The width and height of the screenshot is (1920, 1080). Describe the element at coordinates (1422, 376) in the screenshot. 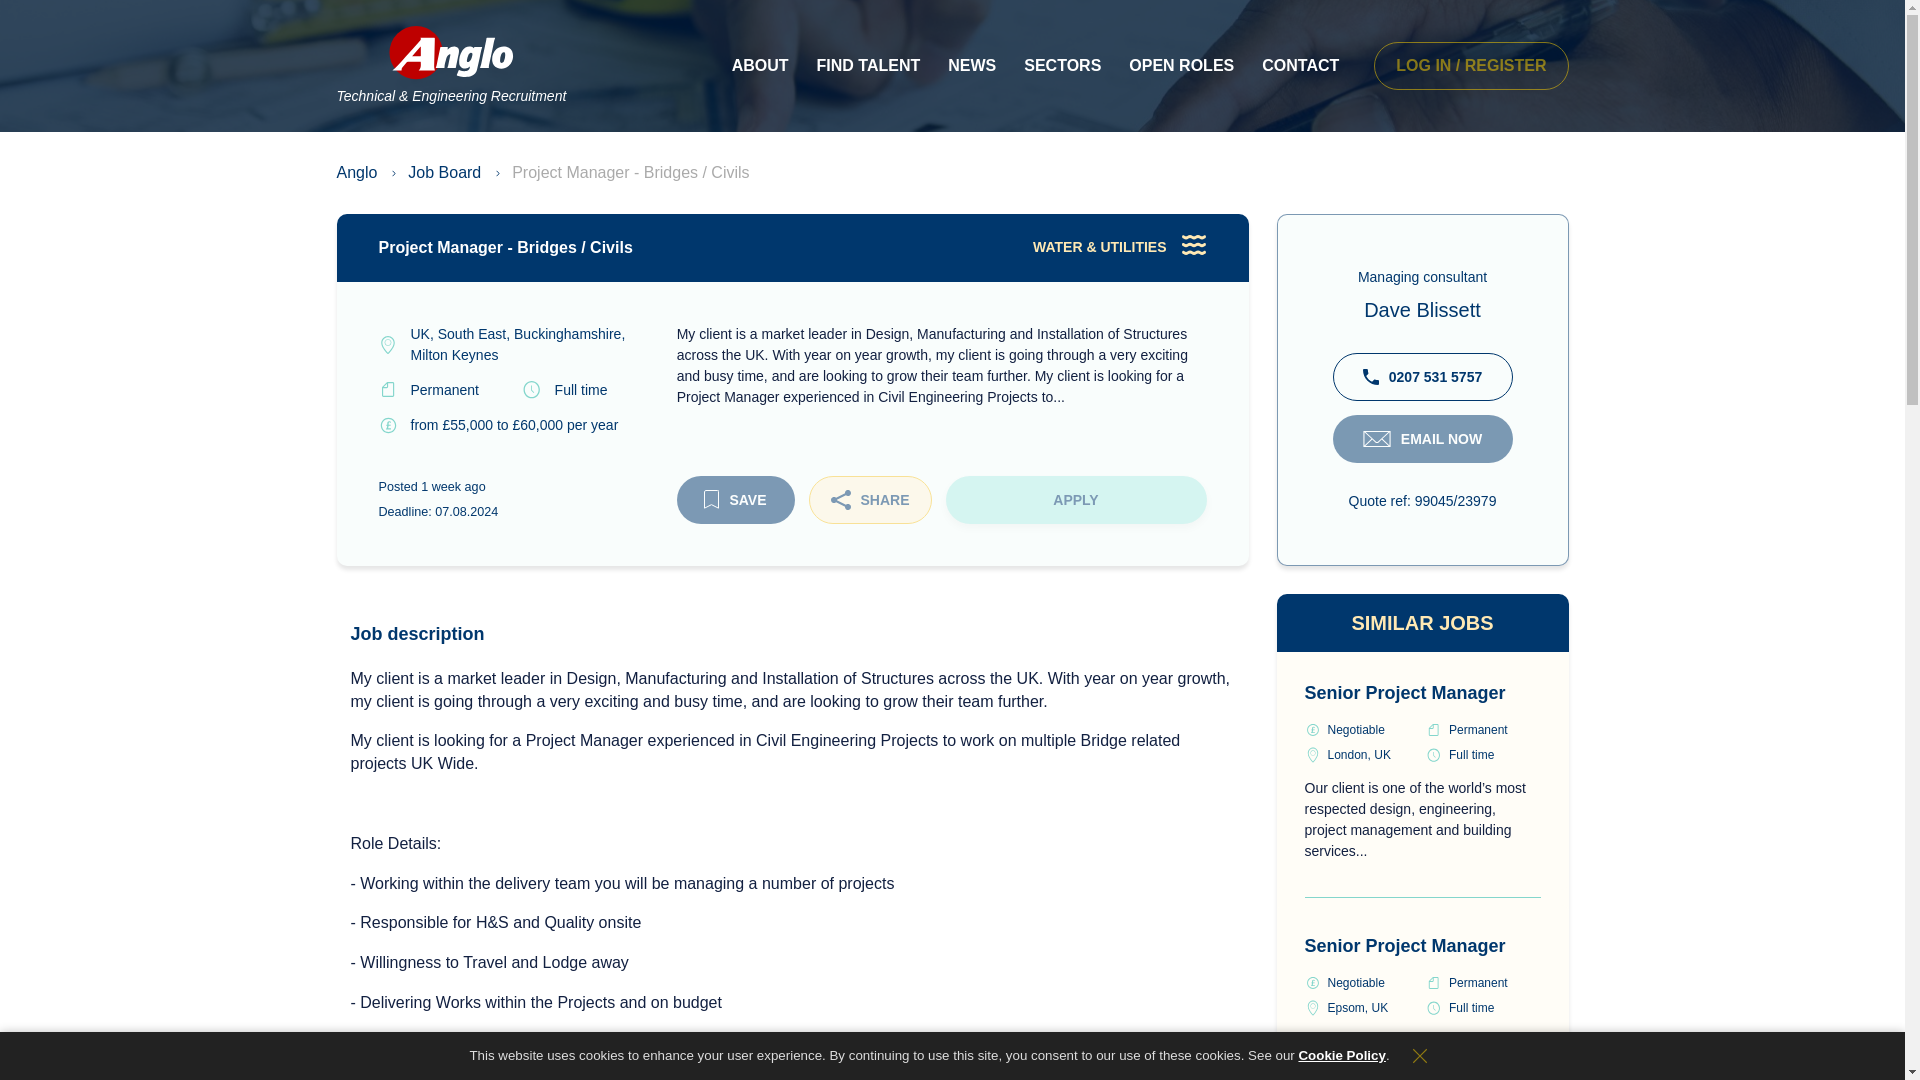

I see `0207 531 5757` at that location.